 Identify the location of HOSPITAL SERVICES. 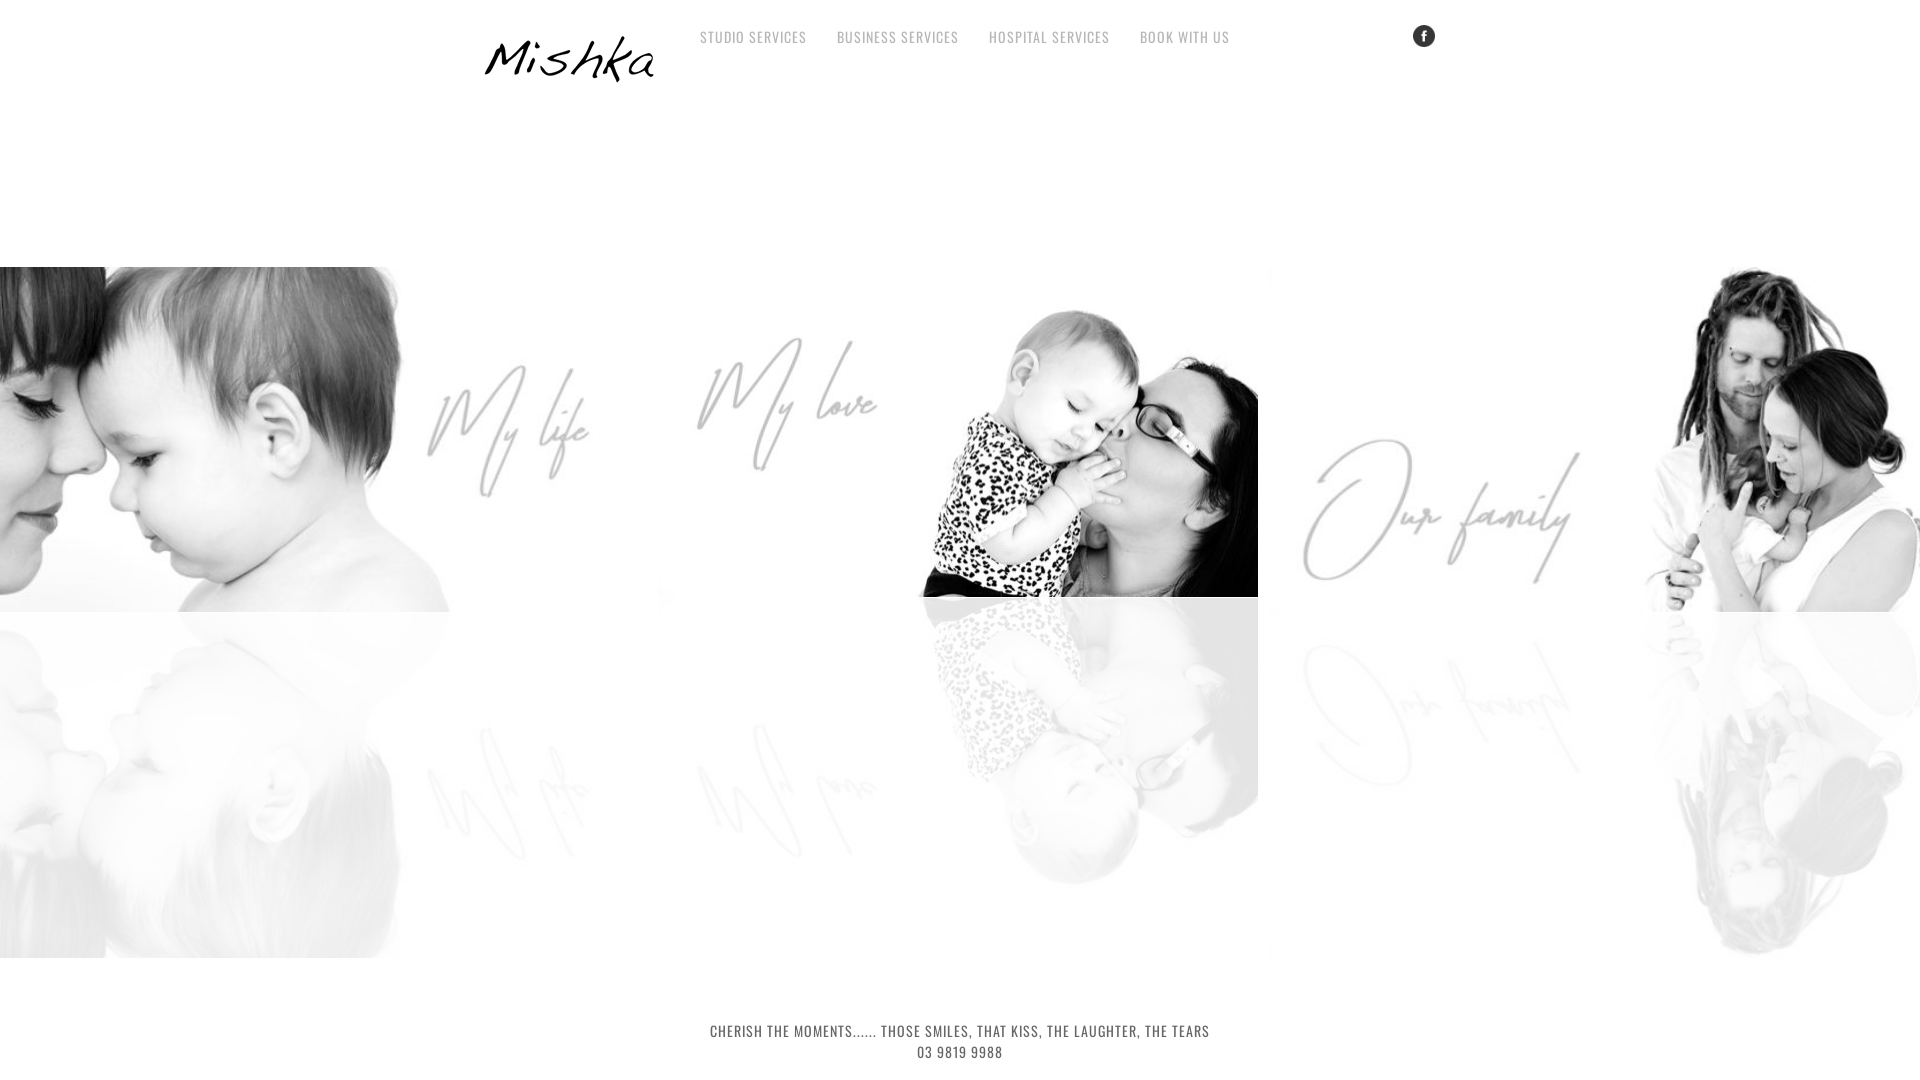
(1050, 36).